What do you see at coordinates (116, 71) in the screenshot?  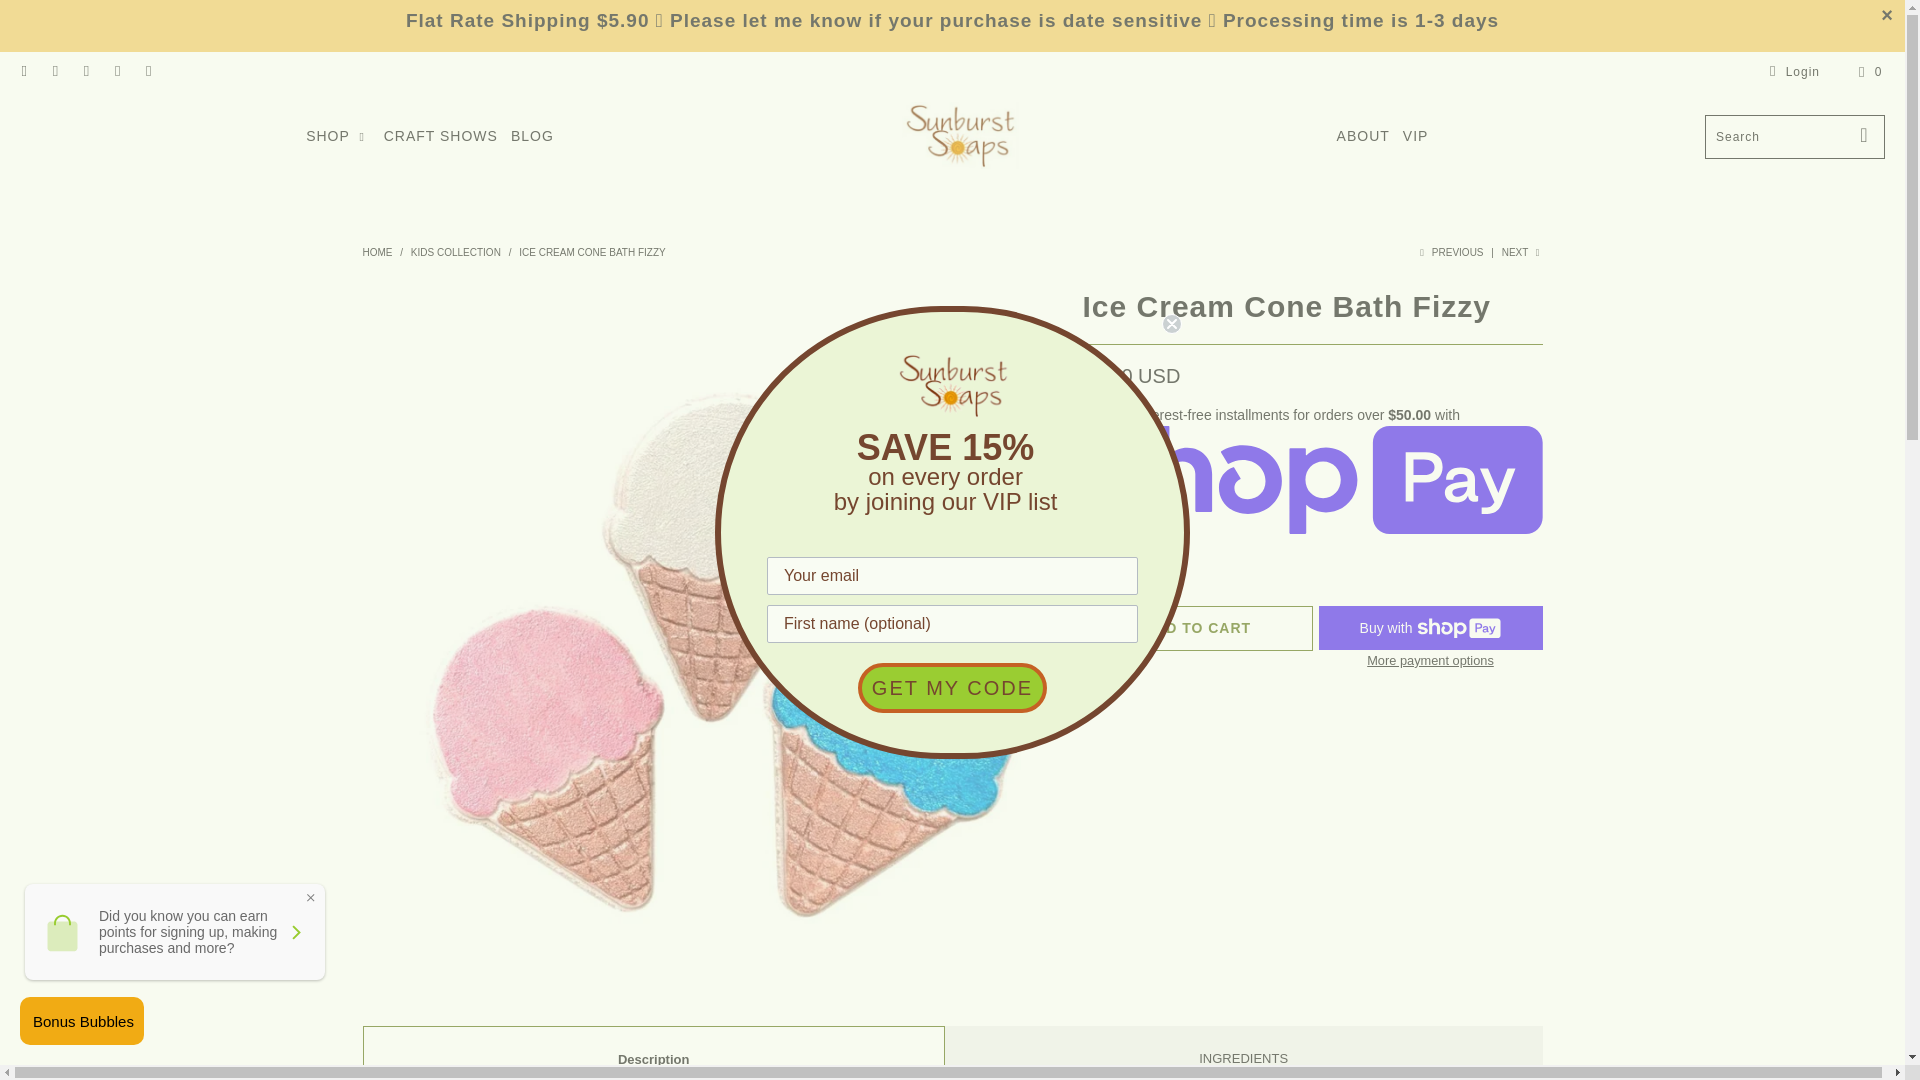 I see `Sunburst Soaps on Instagram` at bounding box center [116, 71].